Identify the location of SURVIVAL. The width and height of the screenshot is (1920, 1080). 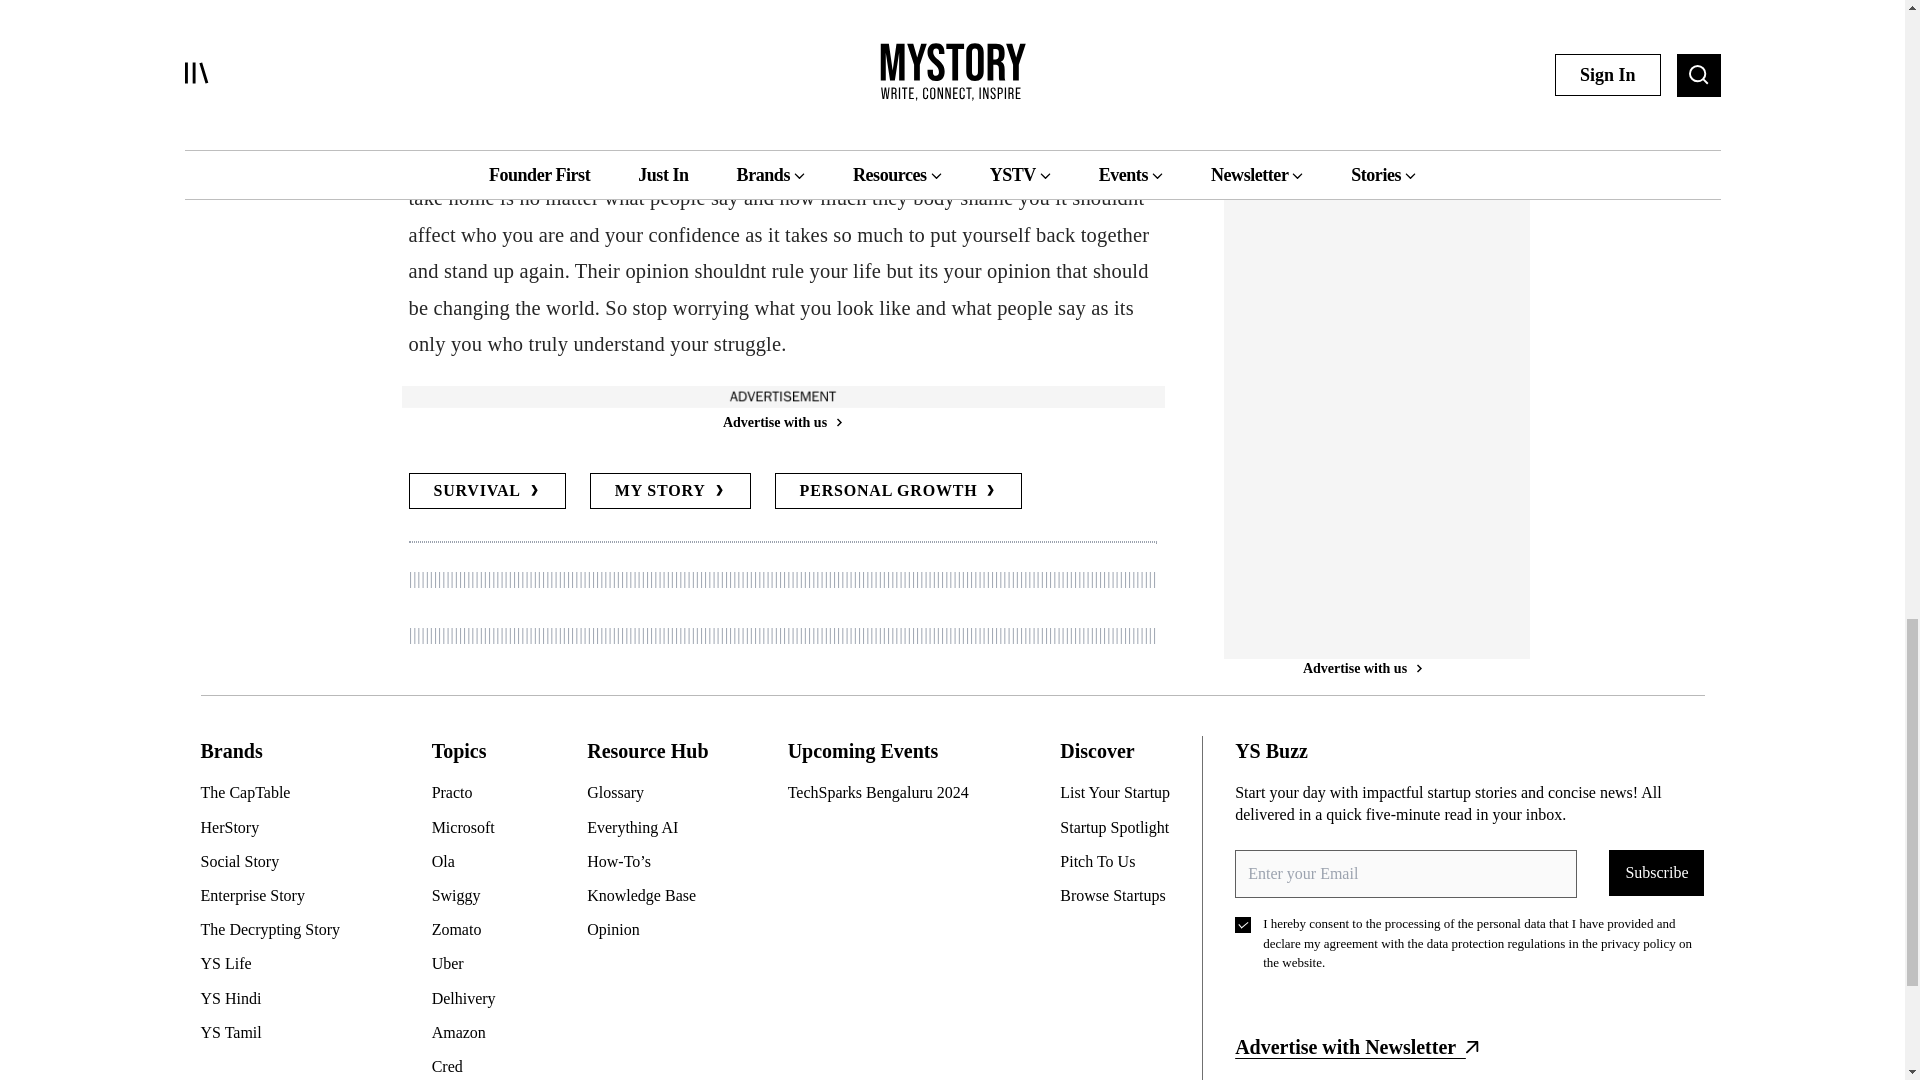
(486, 490).